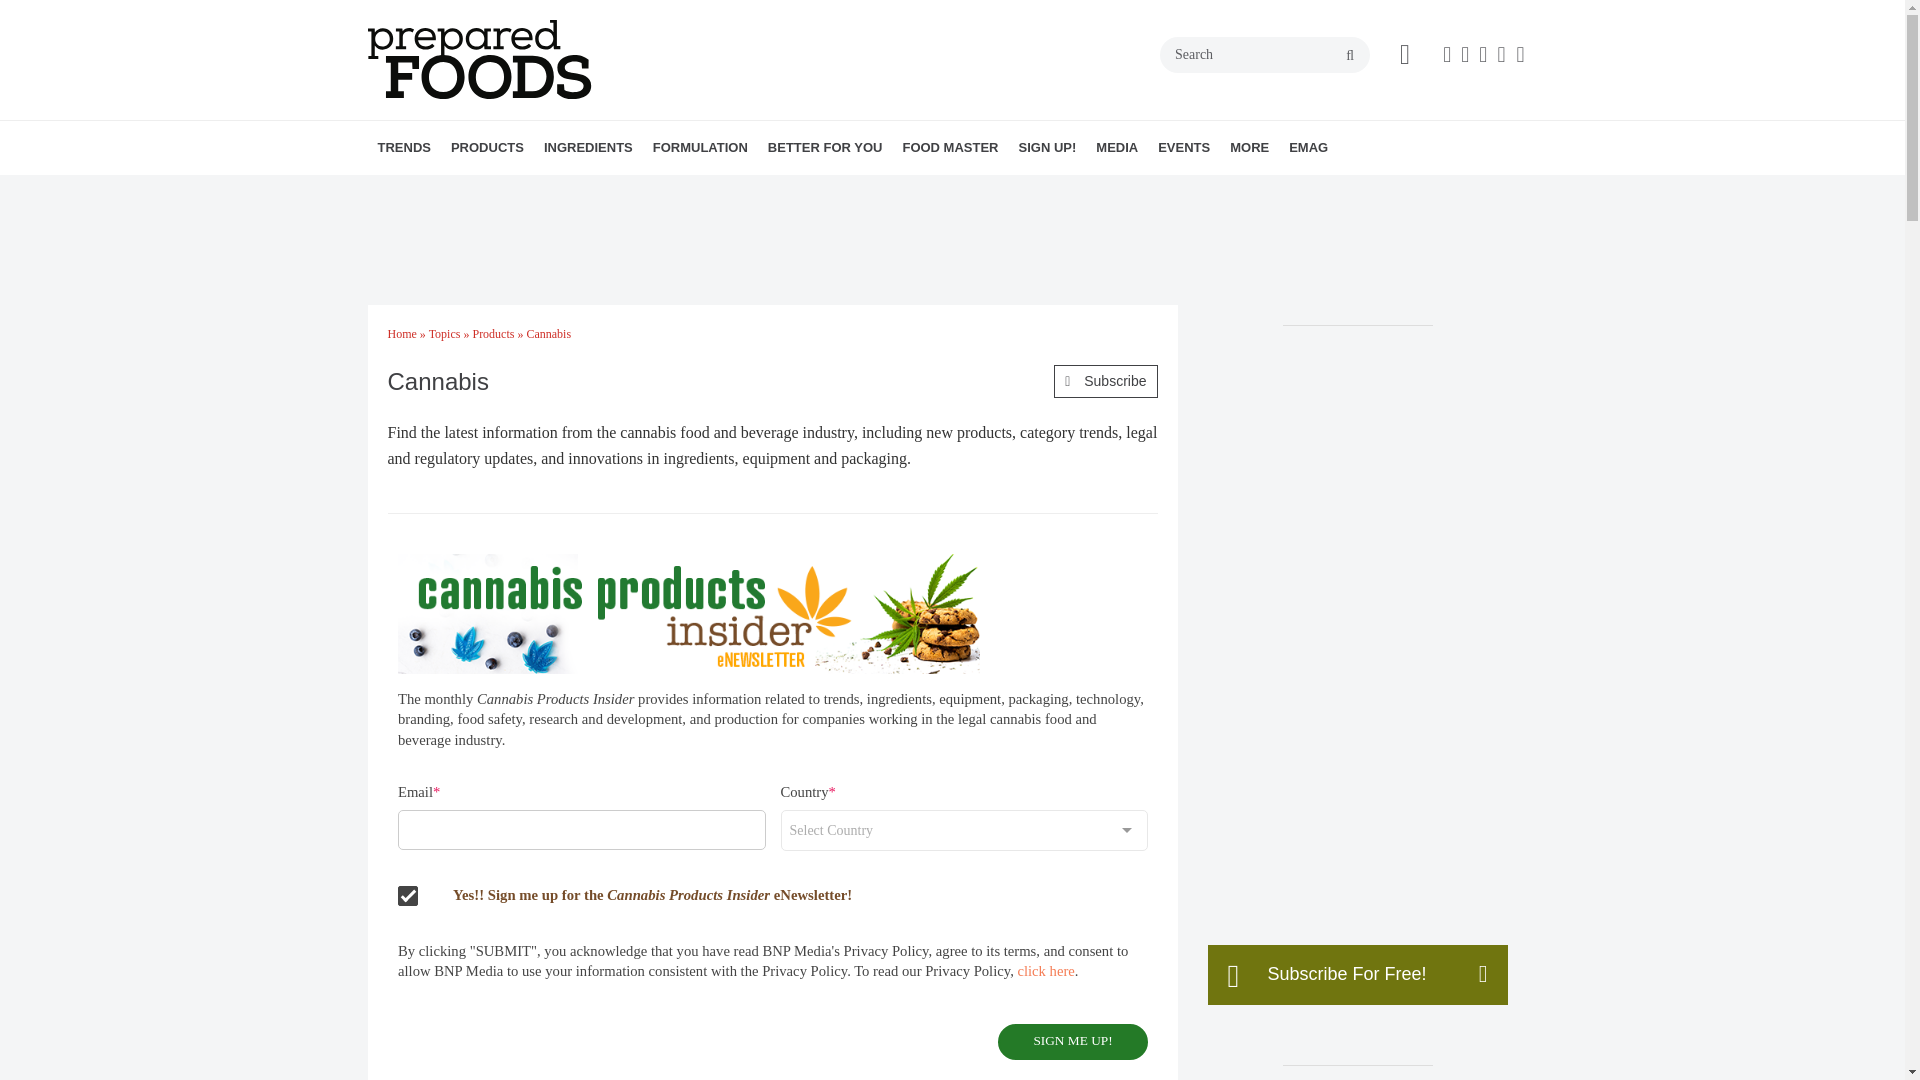  What do you see at coordinates (1264, 54) in the screenshot?
I see `Search` at bounding box center [1264, 54].